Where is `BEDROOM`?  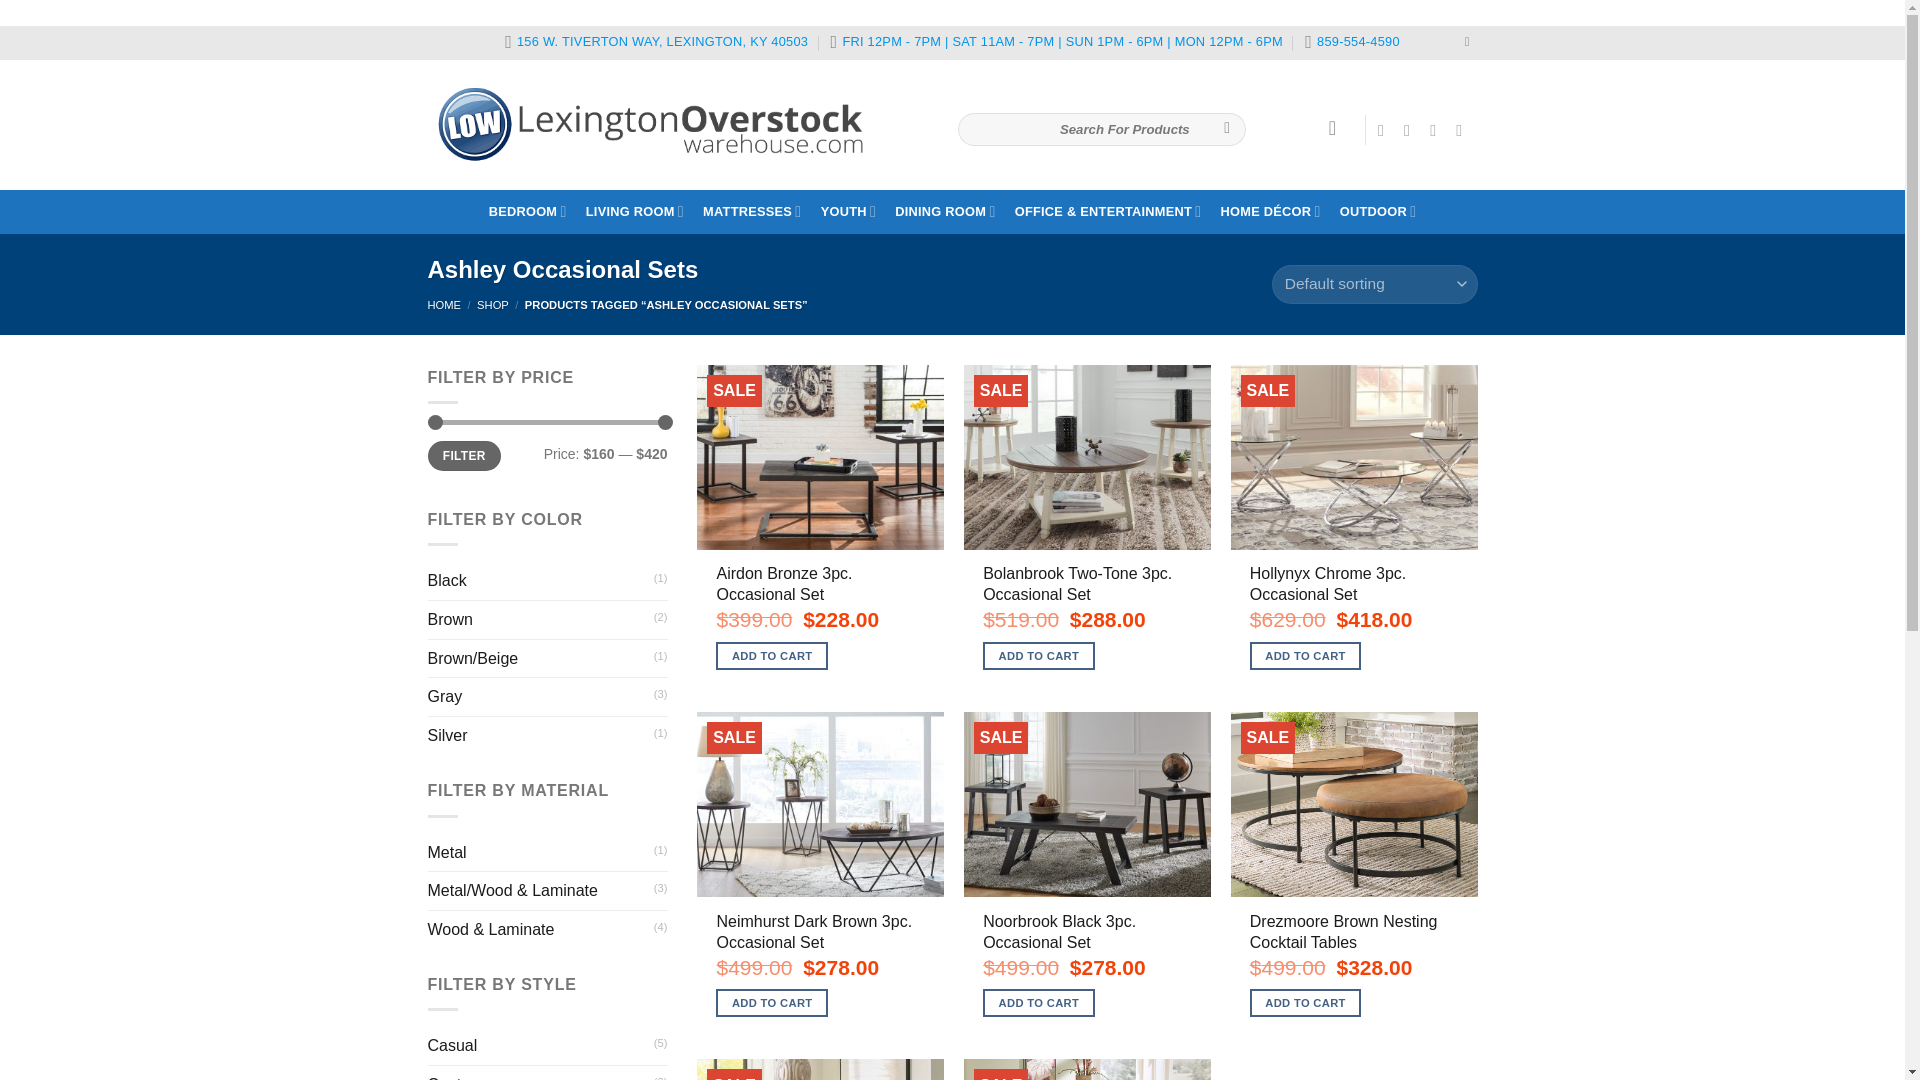
BEDROOM is located at coordinates (527, 212).